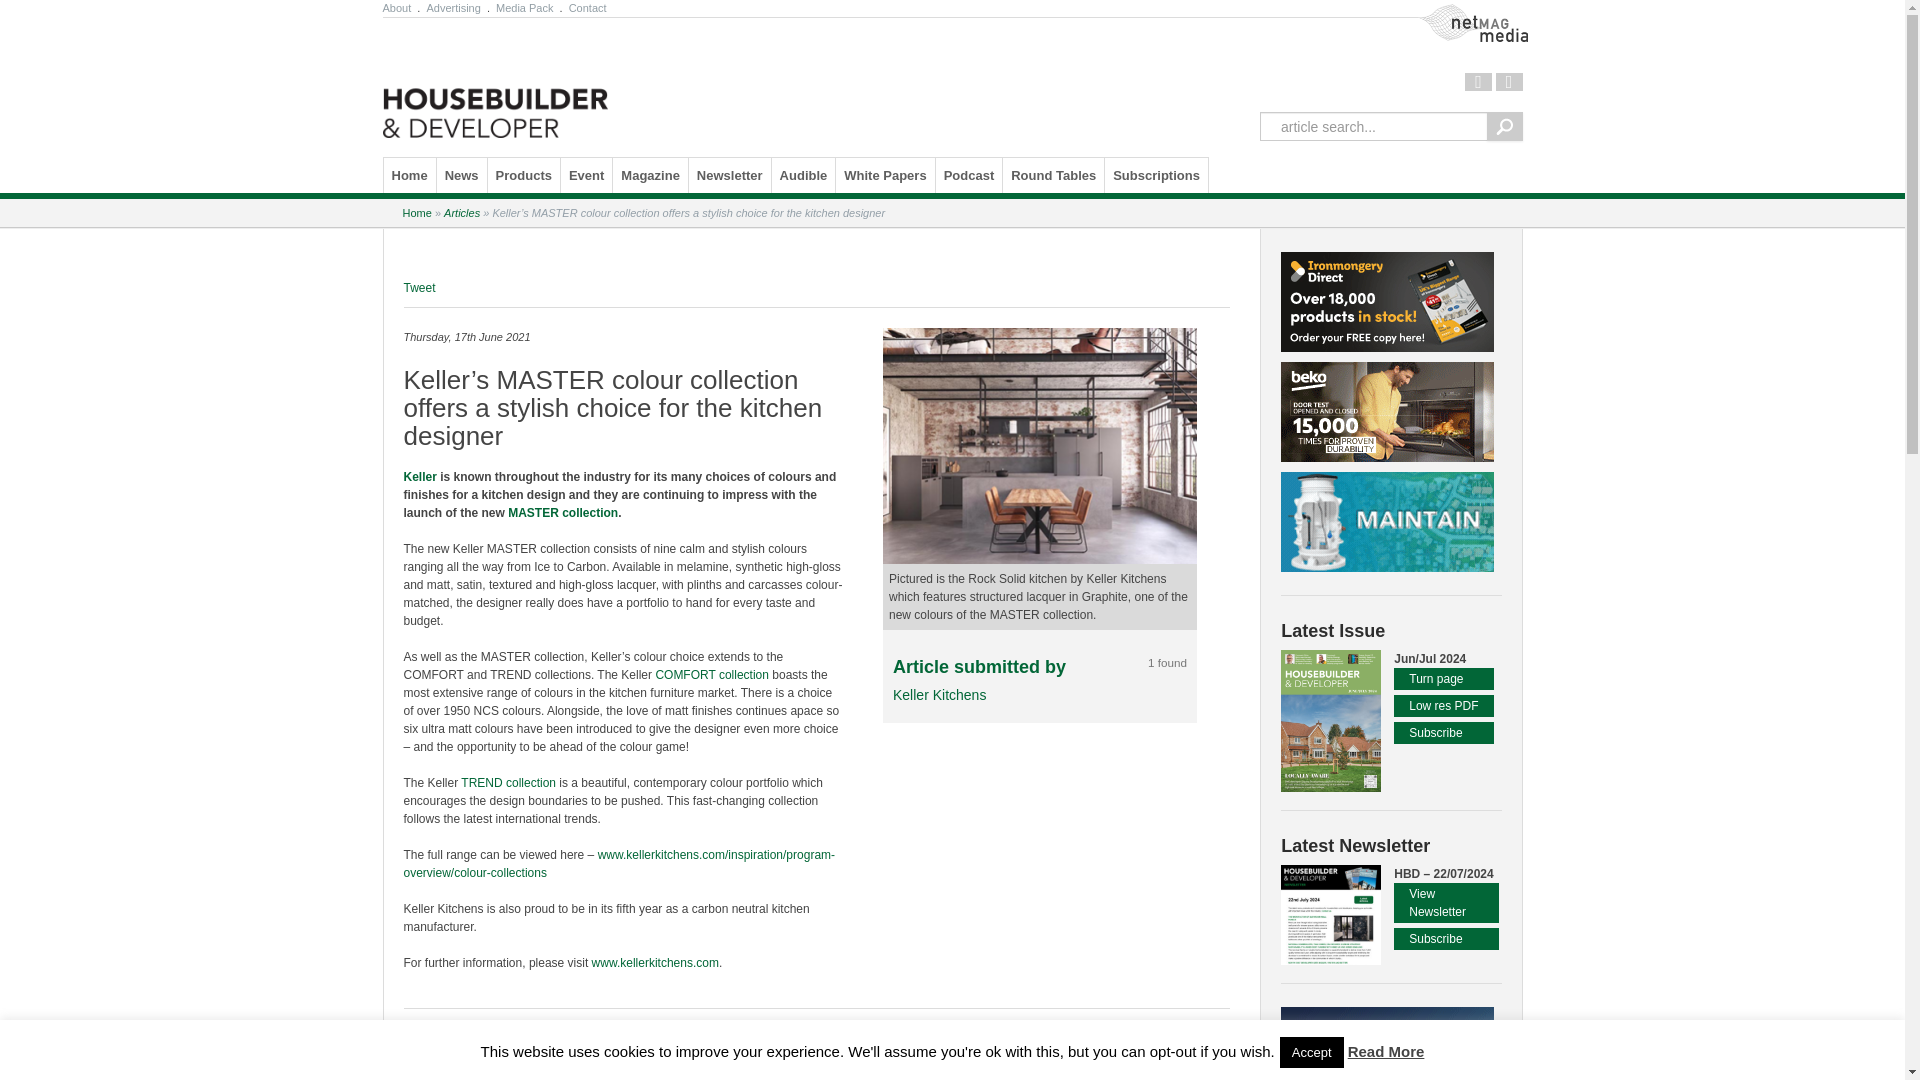  I want to click on NetMag Media, so click(1478, 23).